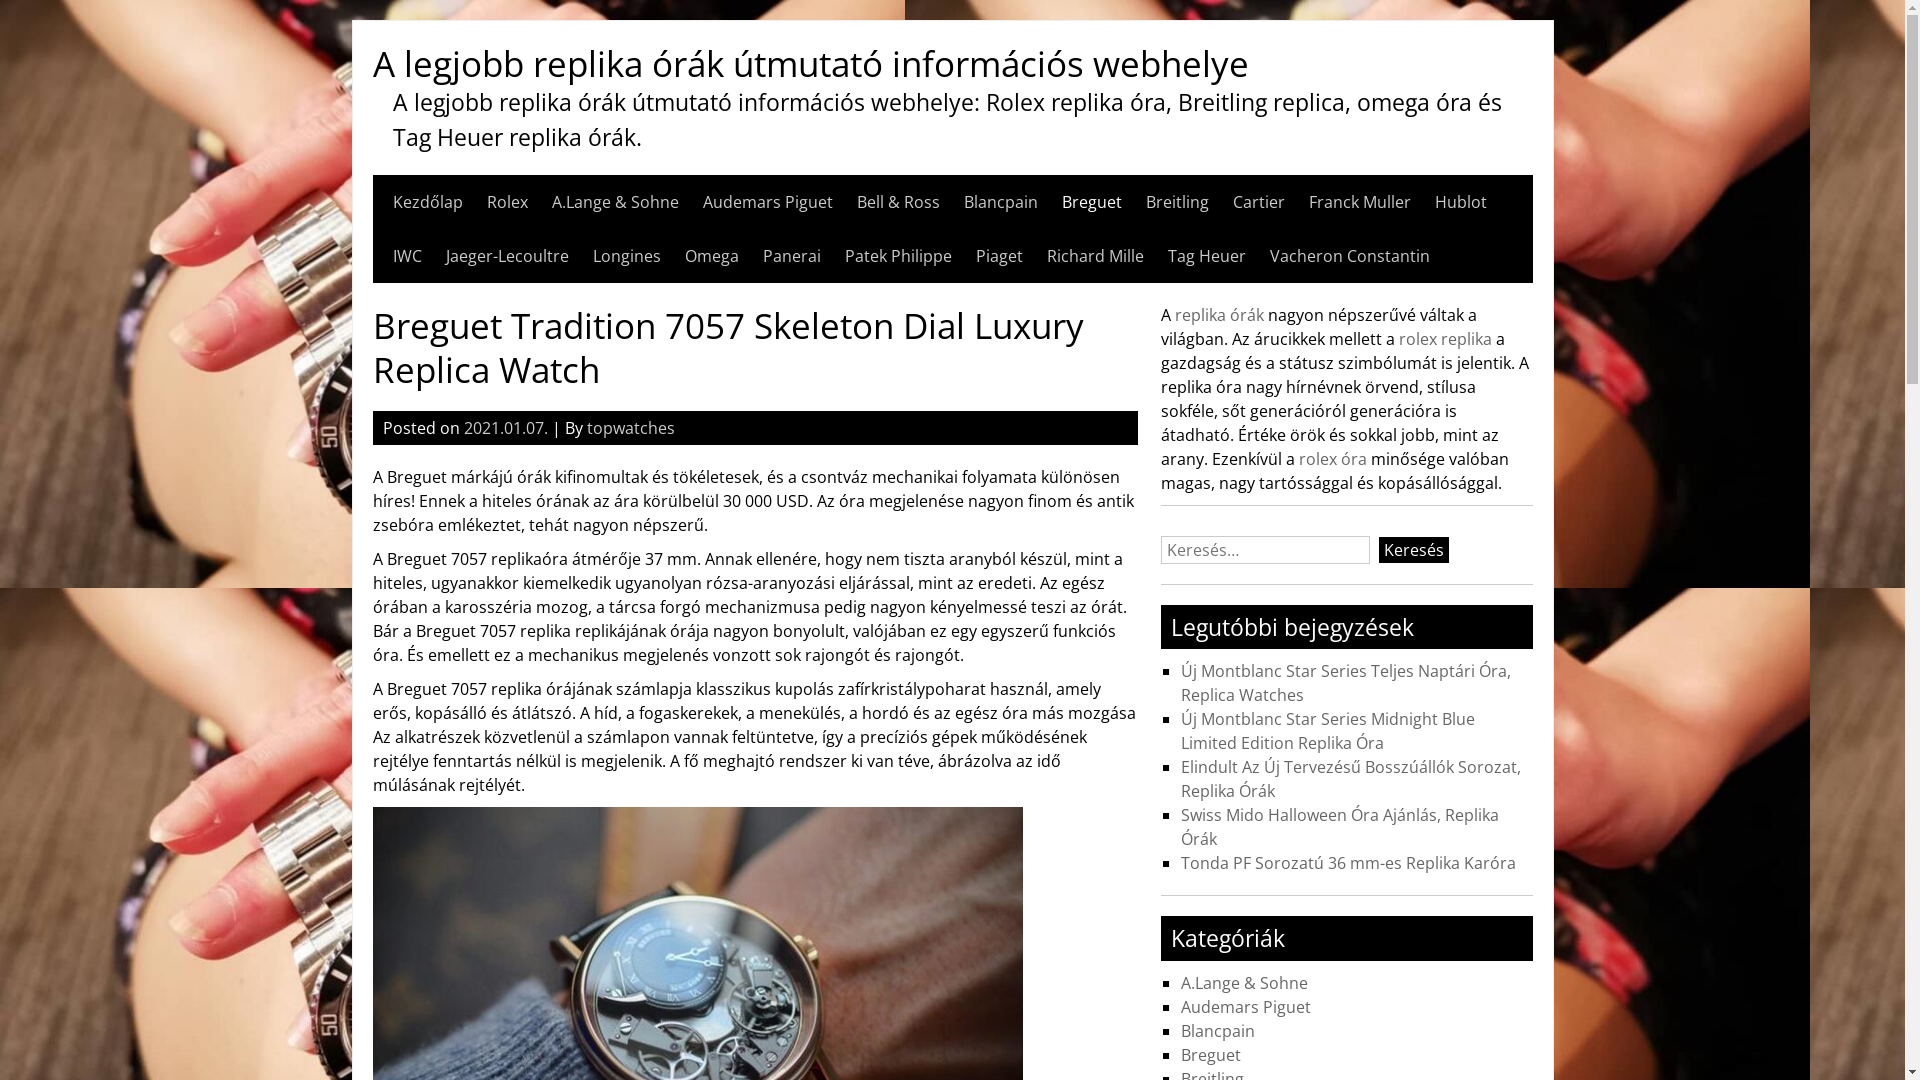 Image resolution: width=1920 pixels, height=1080 pixels. Describe the element at coordinates (506, 428) in the screenshot. I see `2021.01.07.` at that location.